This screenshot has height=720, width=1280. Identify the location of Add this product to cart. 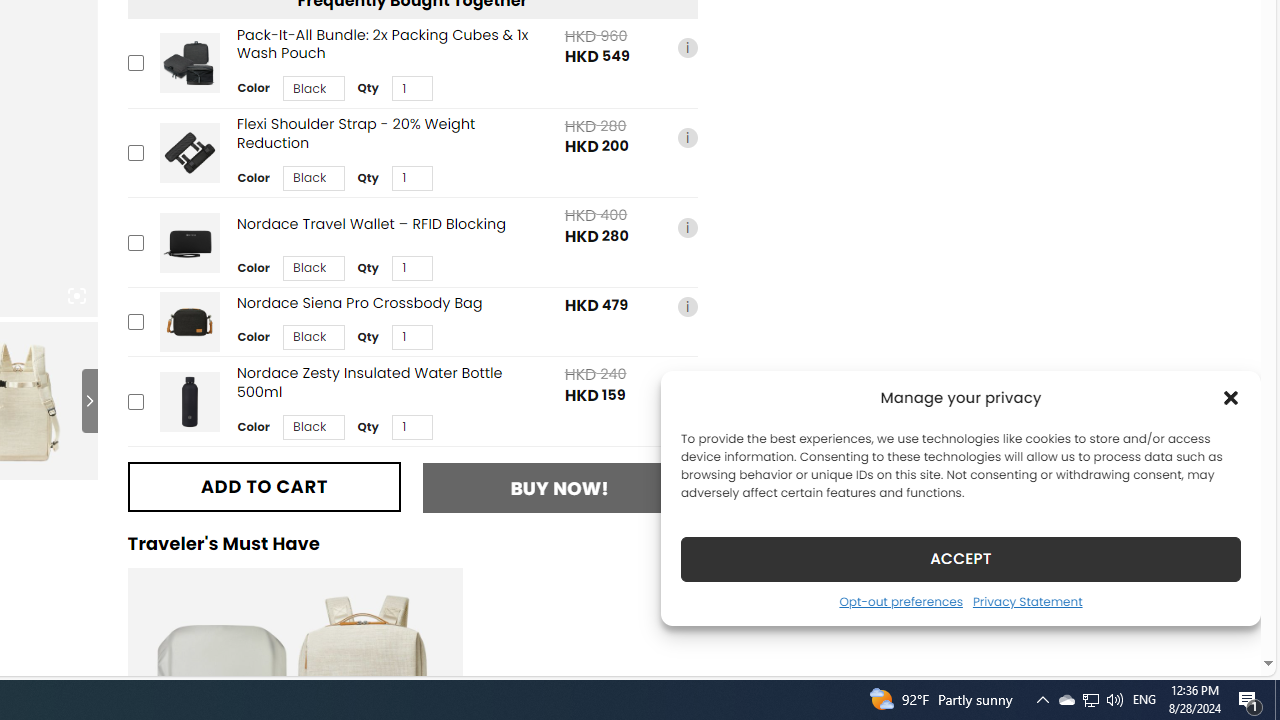
(134, 401).